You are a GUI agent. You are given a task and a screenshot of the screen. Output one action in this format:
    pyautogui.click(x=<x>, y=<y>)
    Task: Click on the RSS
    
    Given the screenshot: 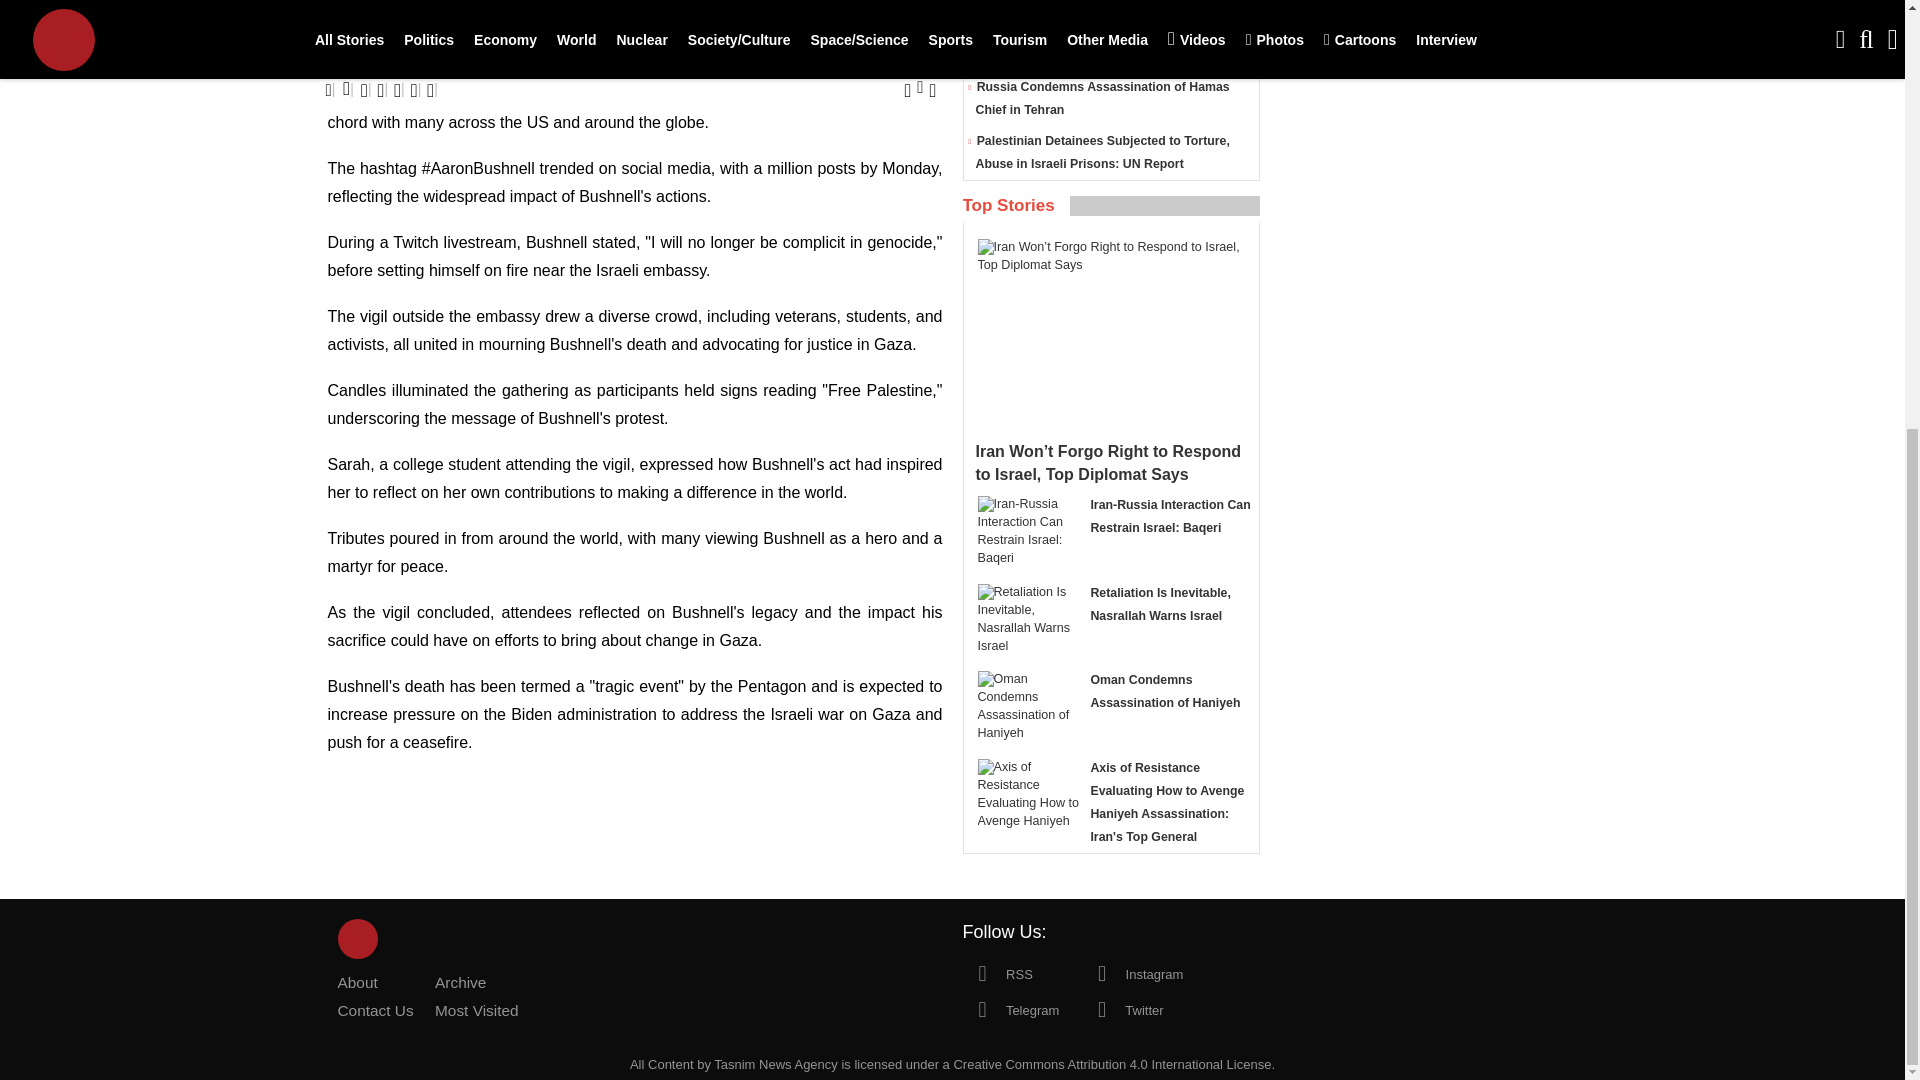 What is the action you would take?
    pyautogui.click(x=996, y=972)
    